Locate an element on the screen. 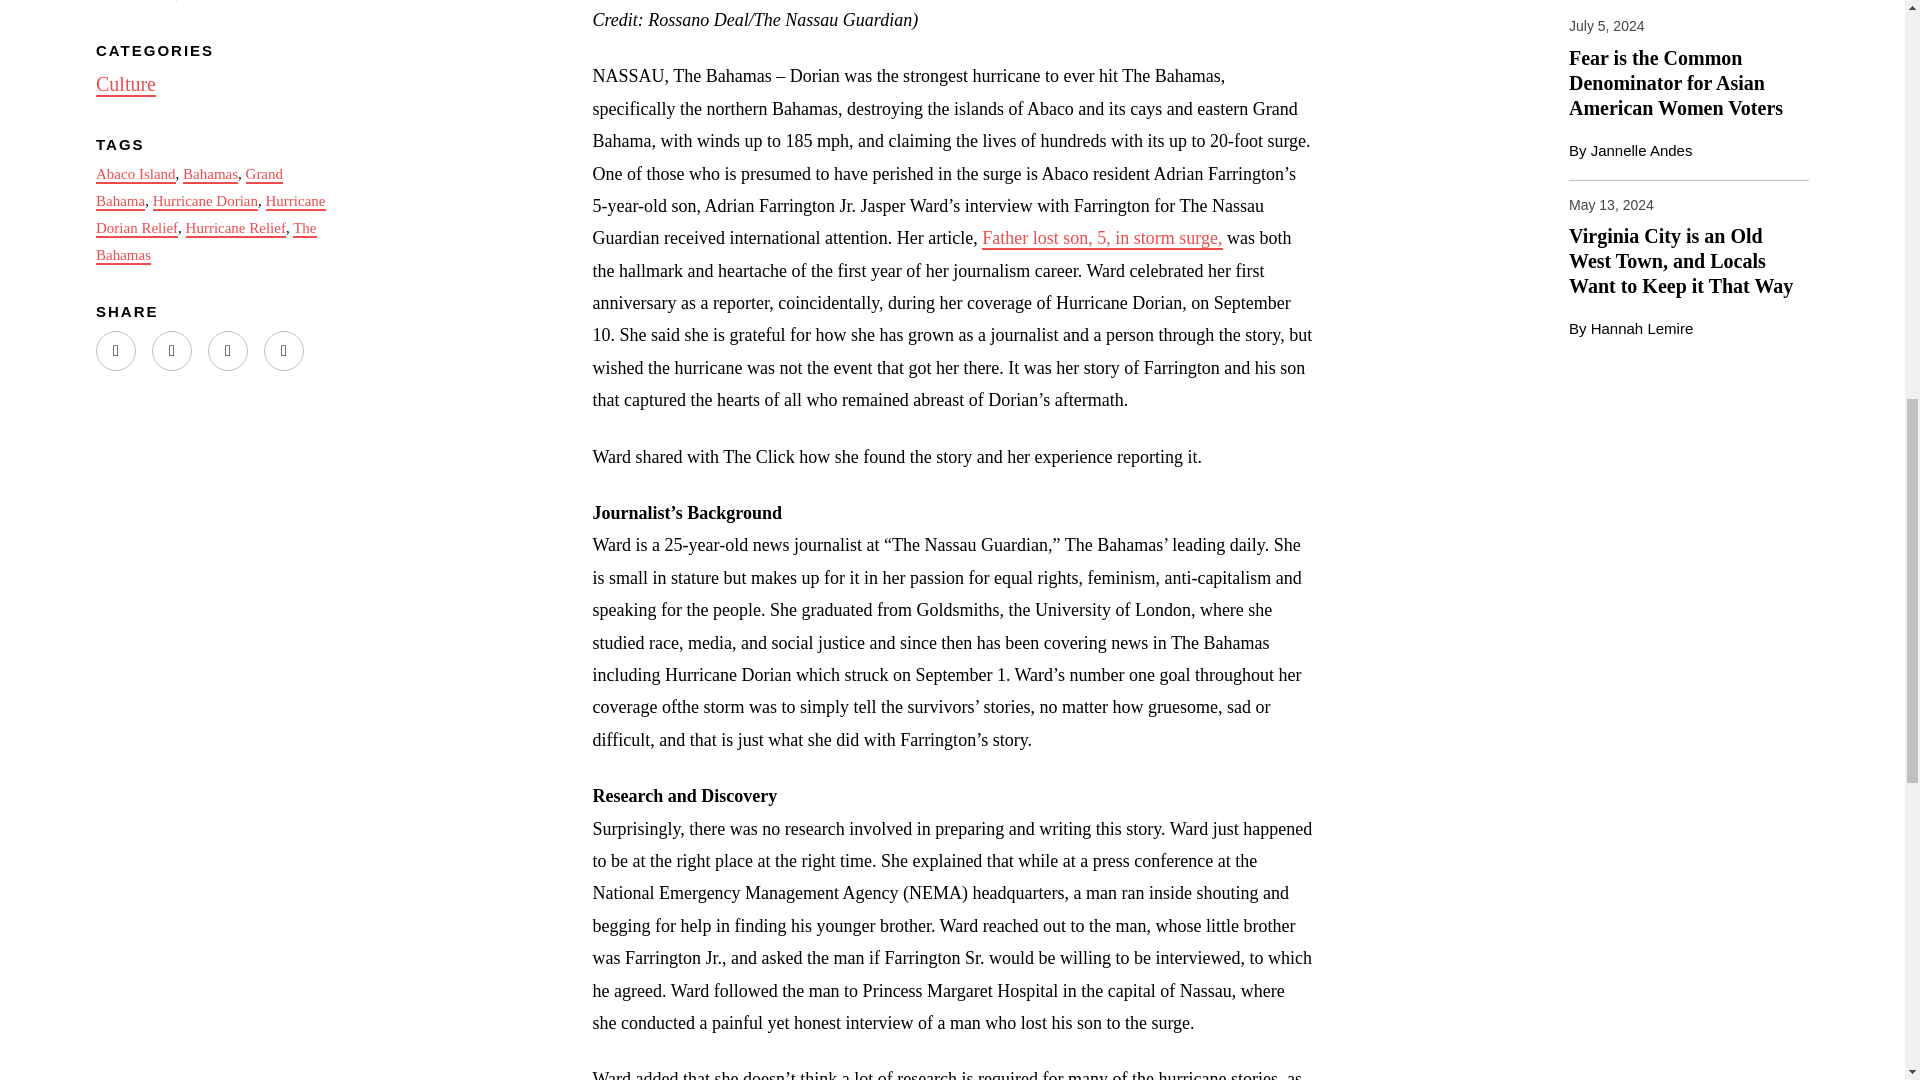 The width and height of the screenshot is (1920, 1080). Hurricane Dorian is located at coordinates (205, 202).